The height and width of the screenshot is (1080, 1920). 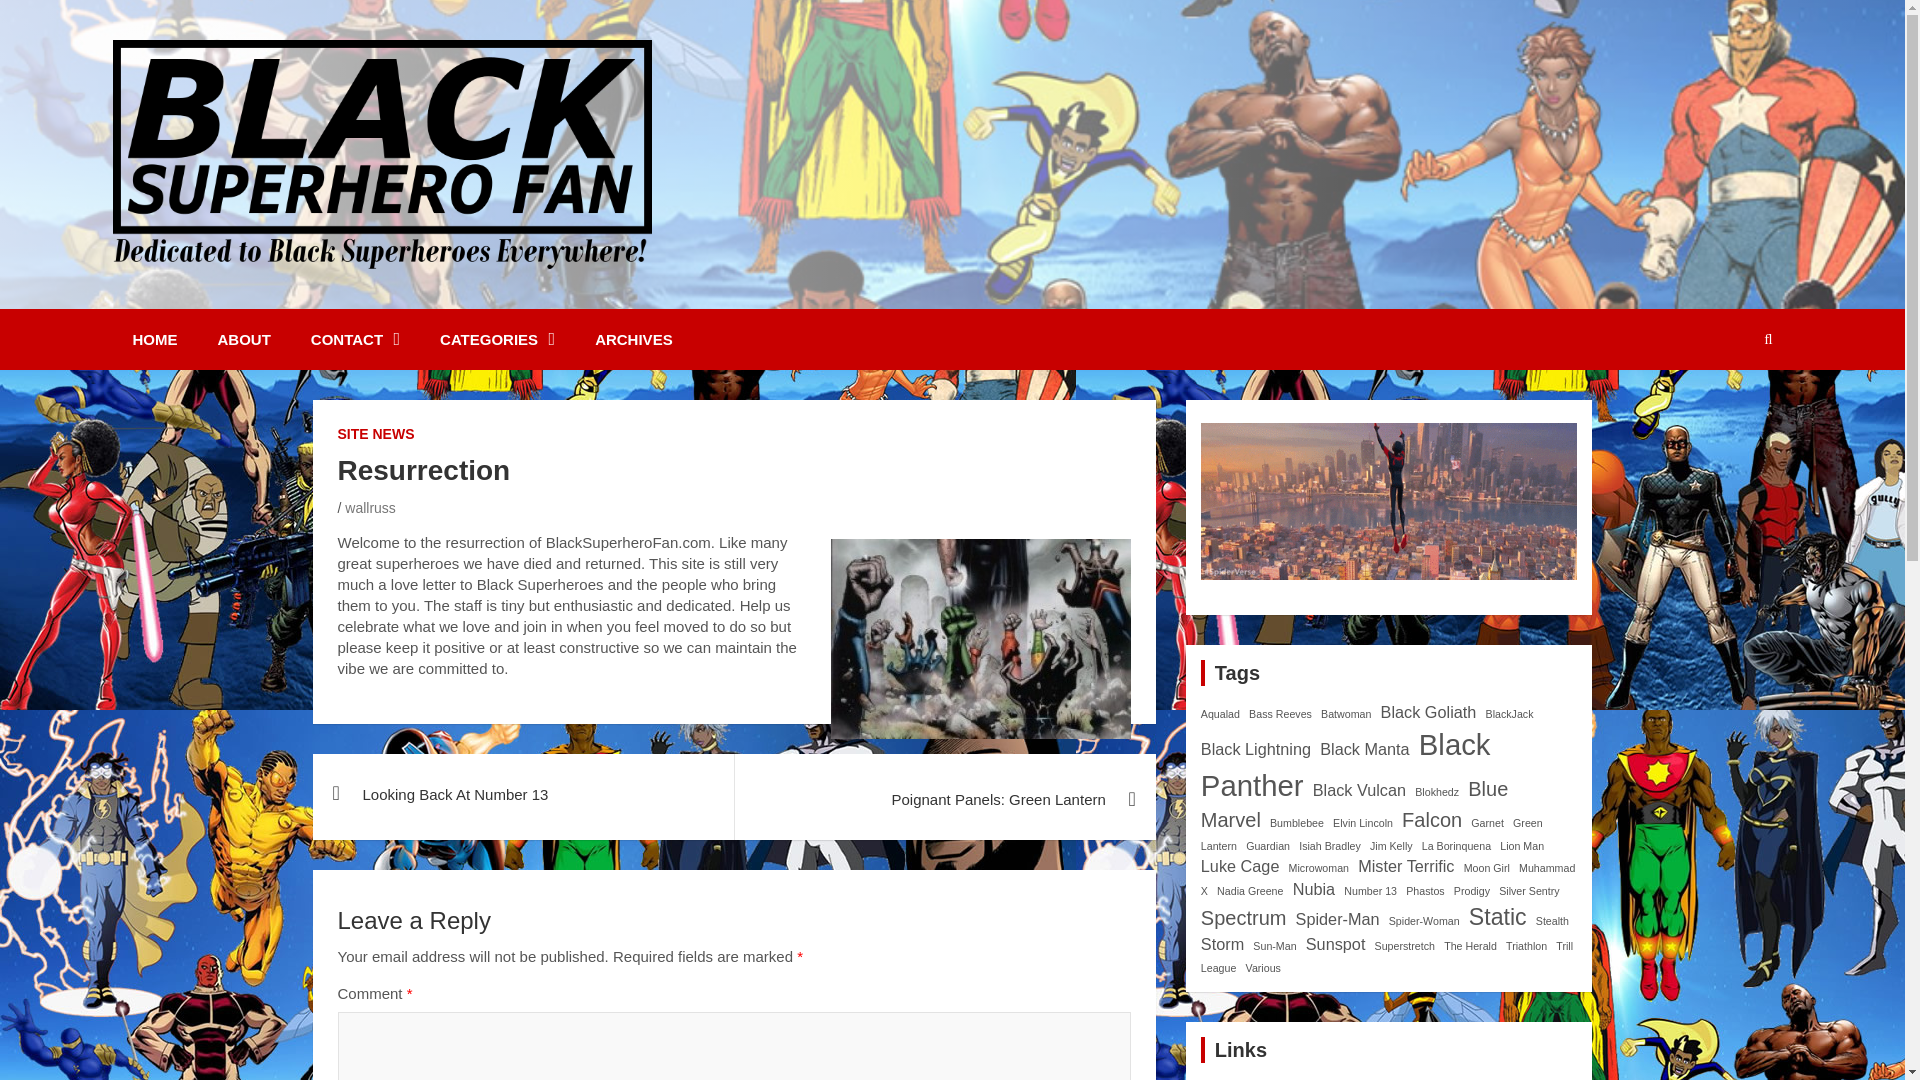 I want to click on ABOUT, so click(x=244, y=339).